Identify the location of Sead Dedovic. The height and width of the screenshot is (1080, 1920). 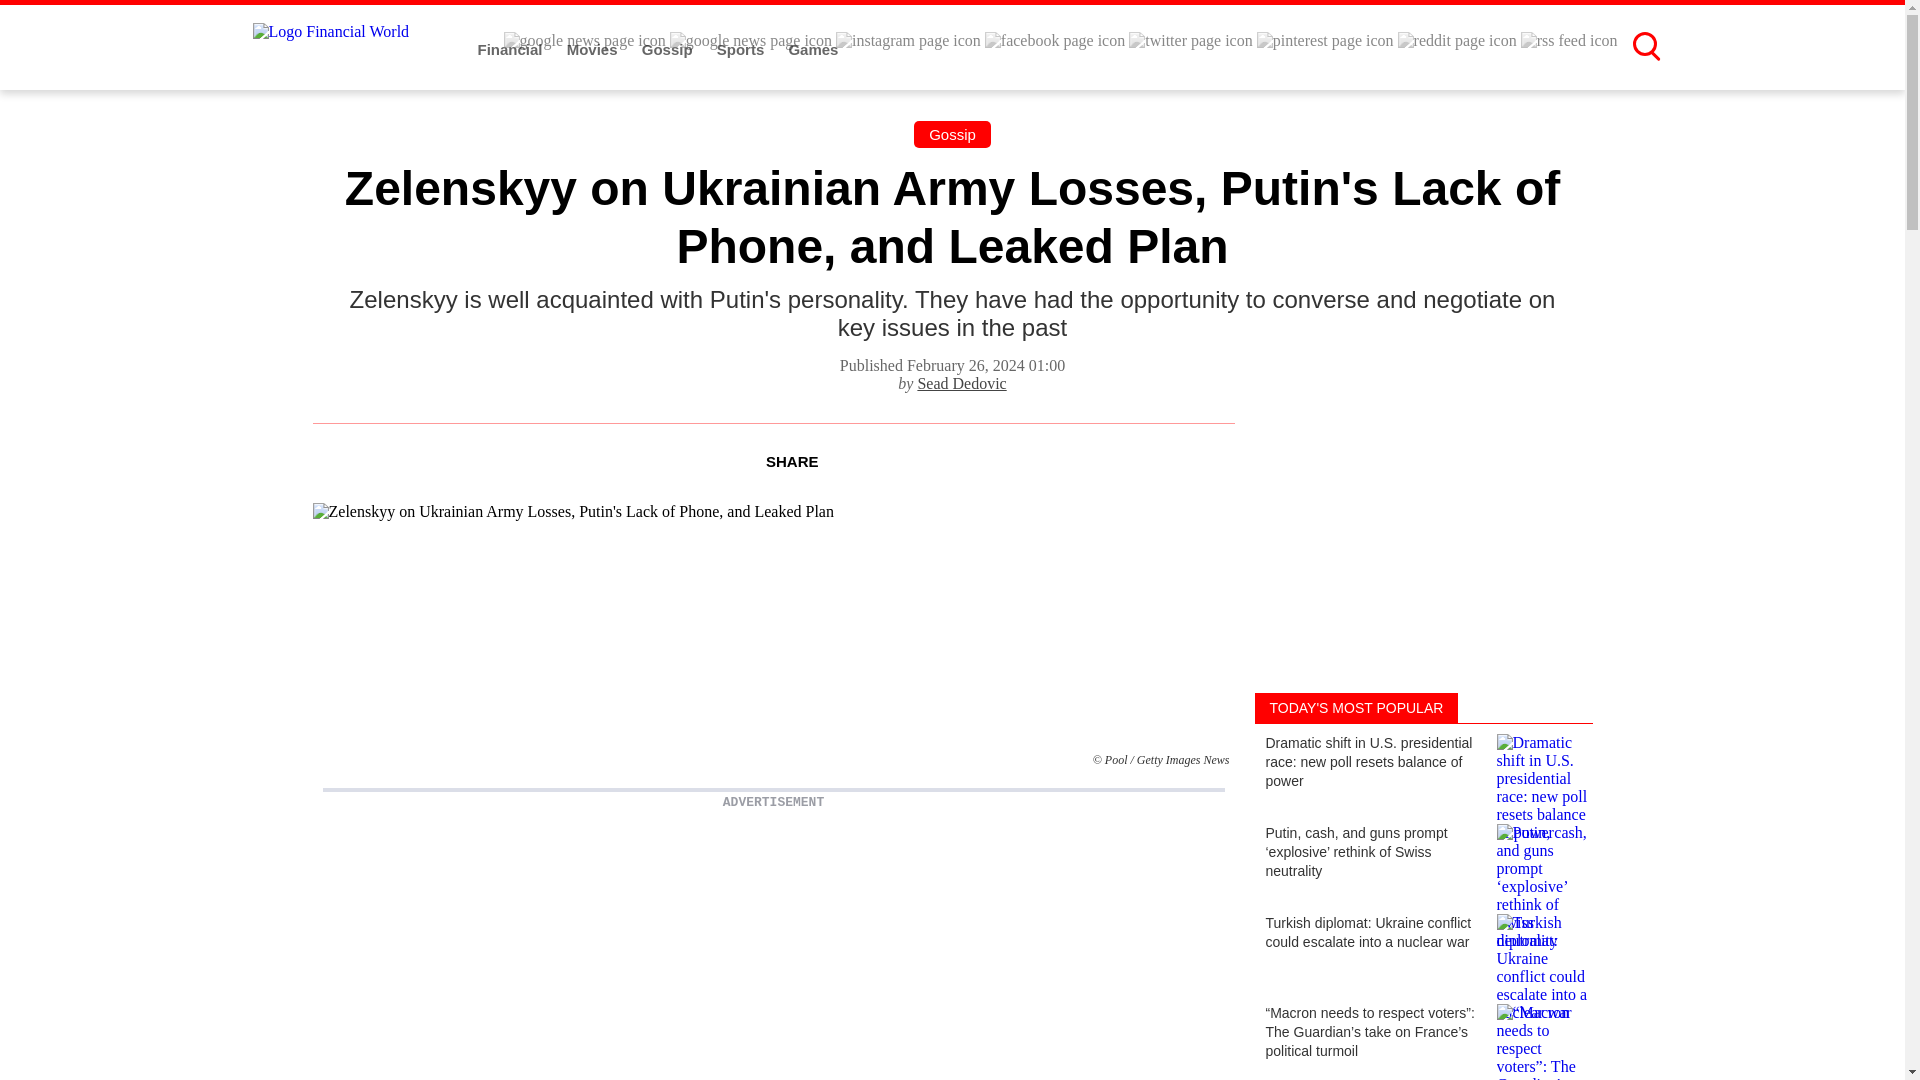
(962, 383).